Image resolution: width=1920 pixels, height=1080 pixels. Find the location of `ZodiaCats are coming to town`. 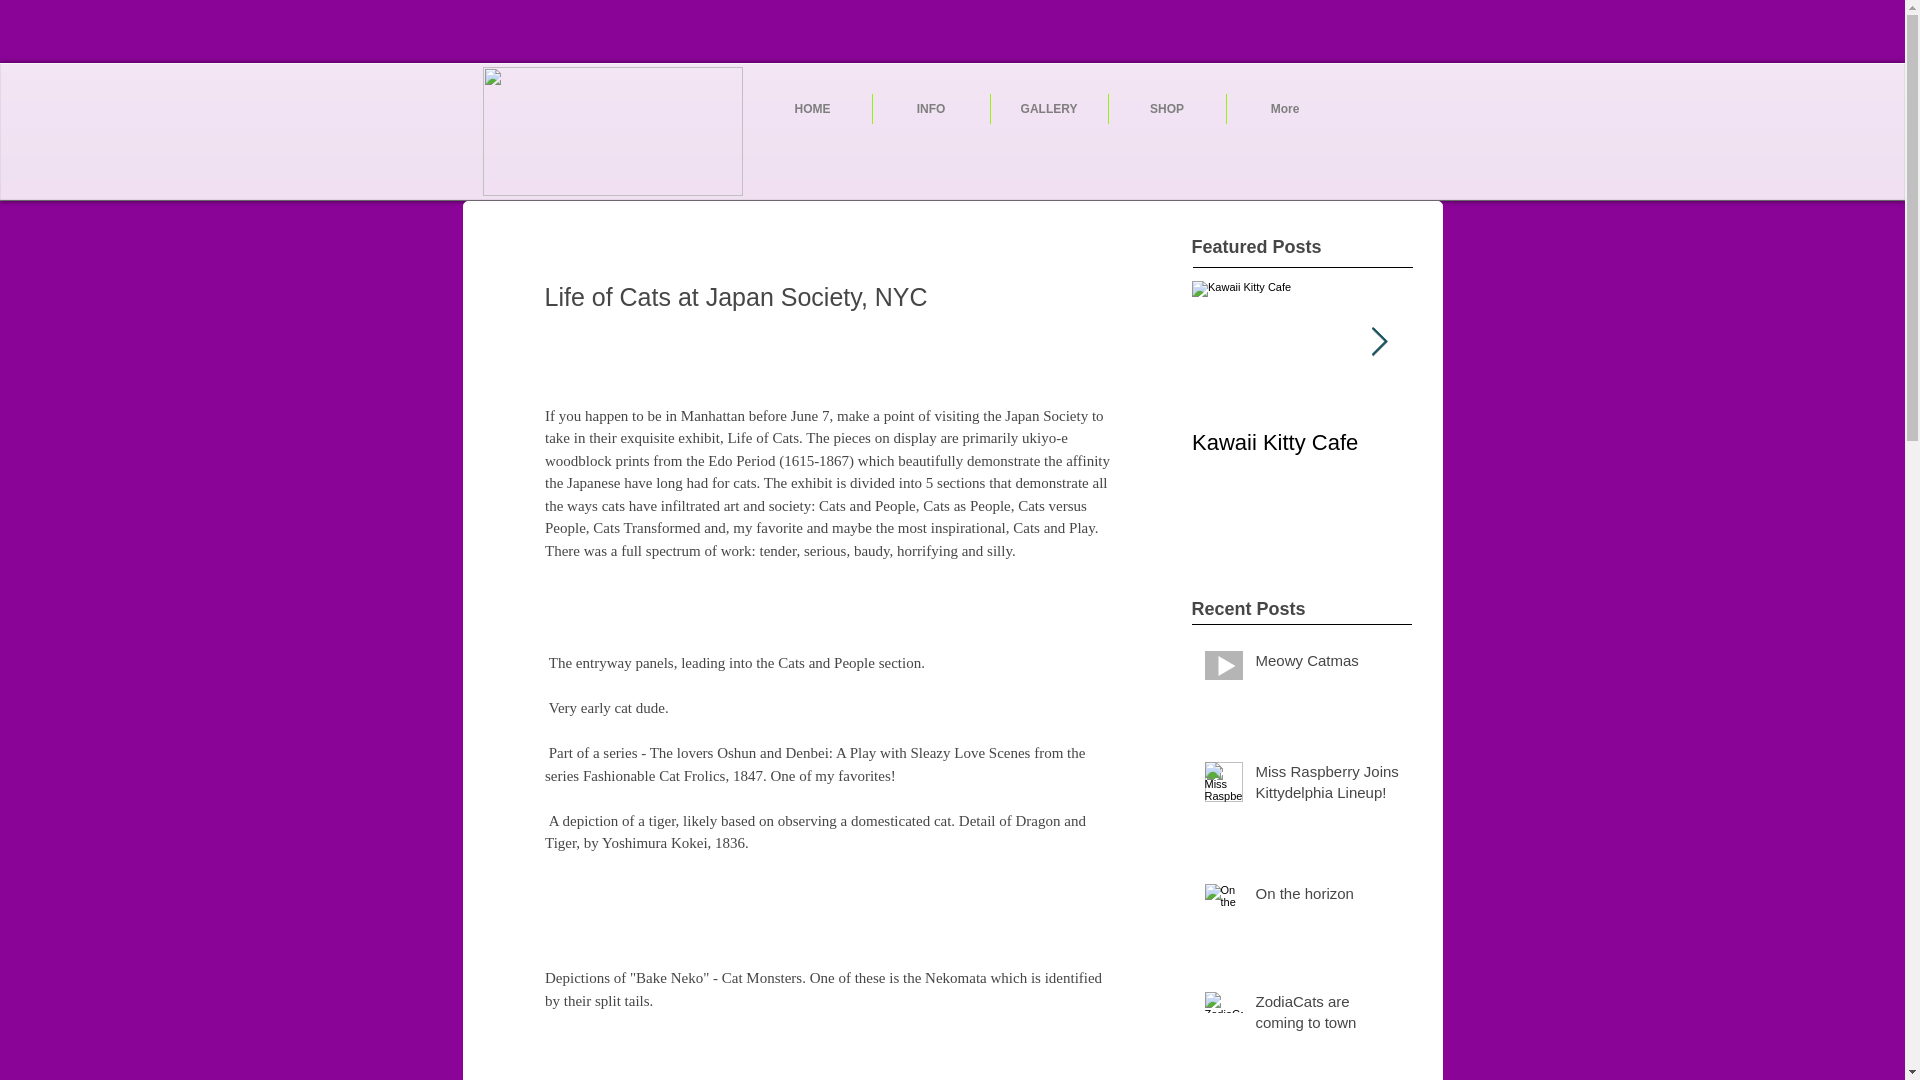

ZodiaCats are coming to town is located at coordinates (1327, 1016).